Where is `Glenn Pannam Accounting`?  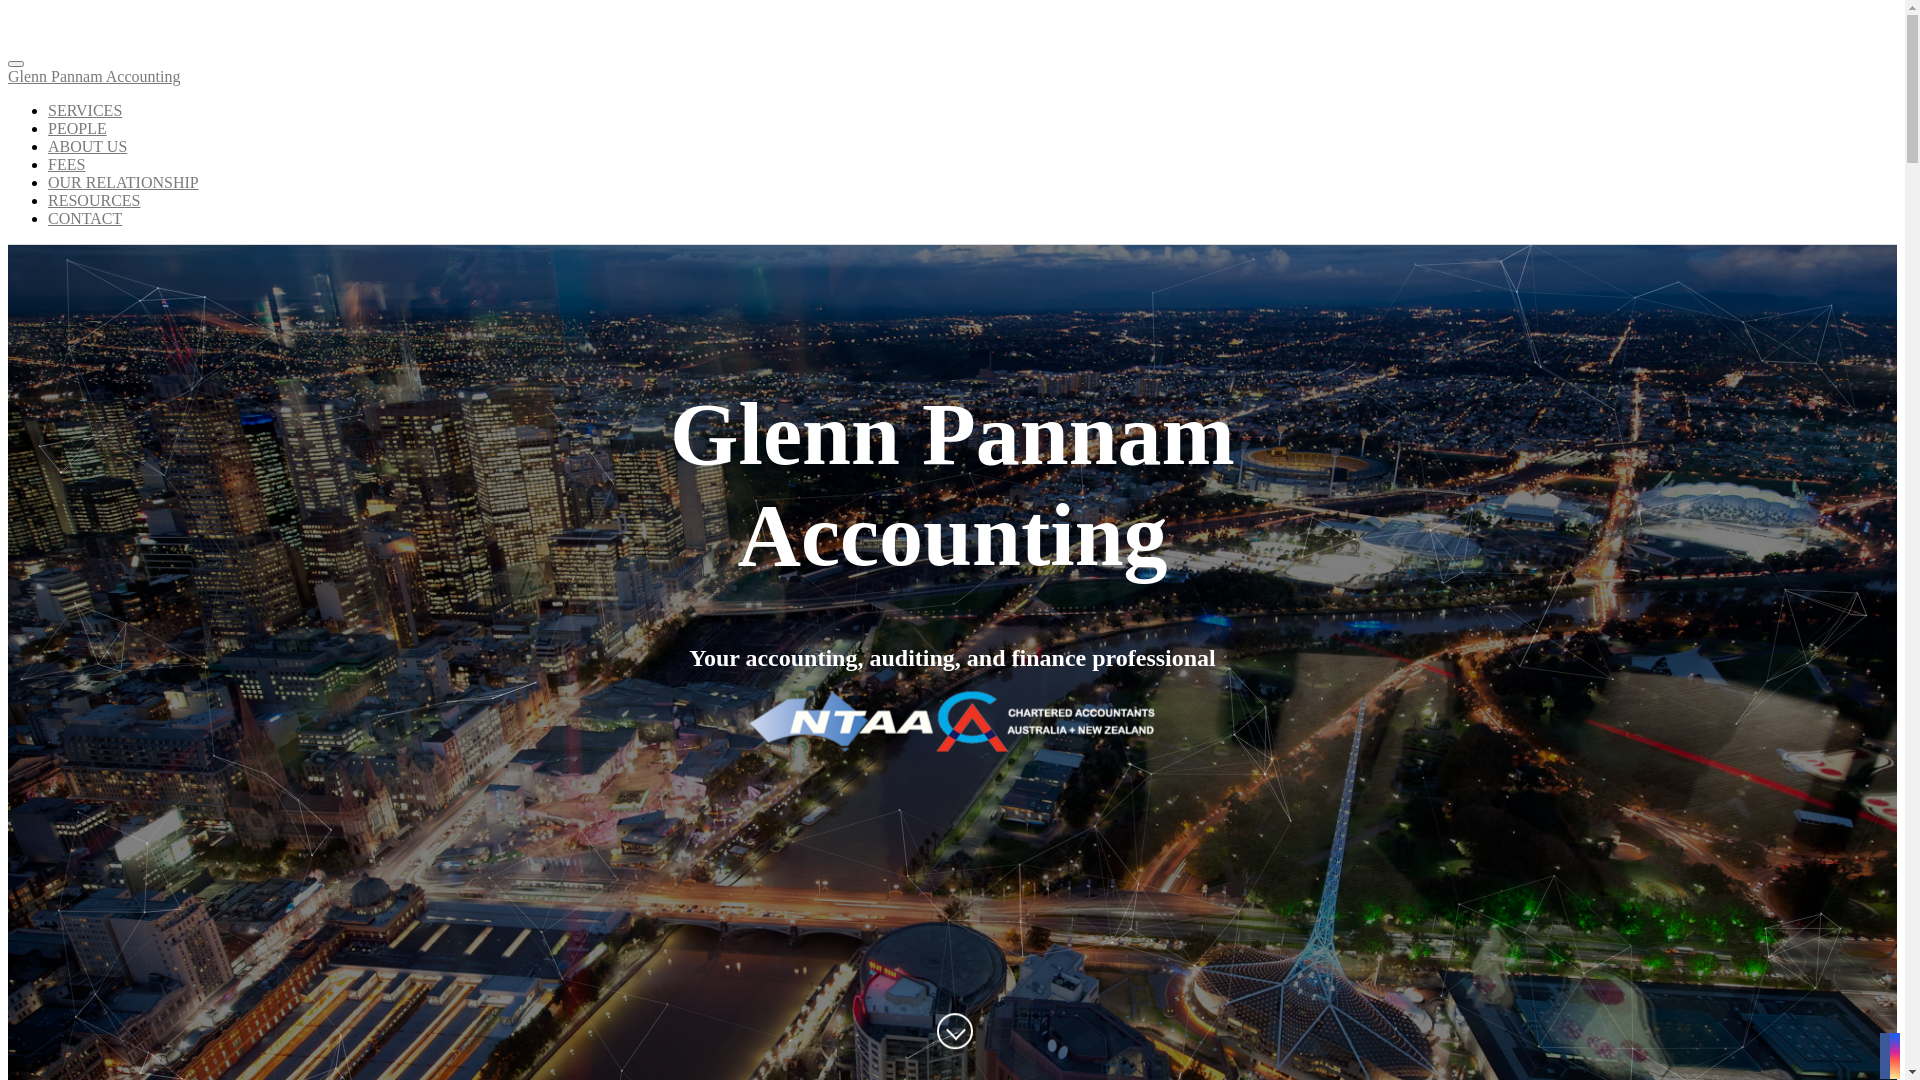 Glenn Pannam Accounting is located at coordinates (952, 86).